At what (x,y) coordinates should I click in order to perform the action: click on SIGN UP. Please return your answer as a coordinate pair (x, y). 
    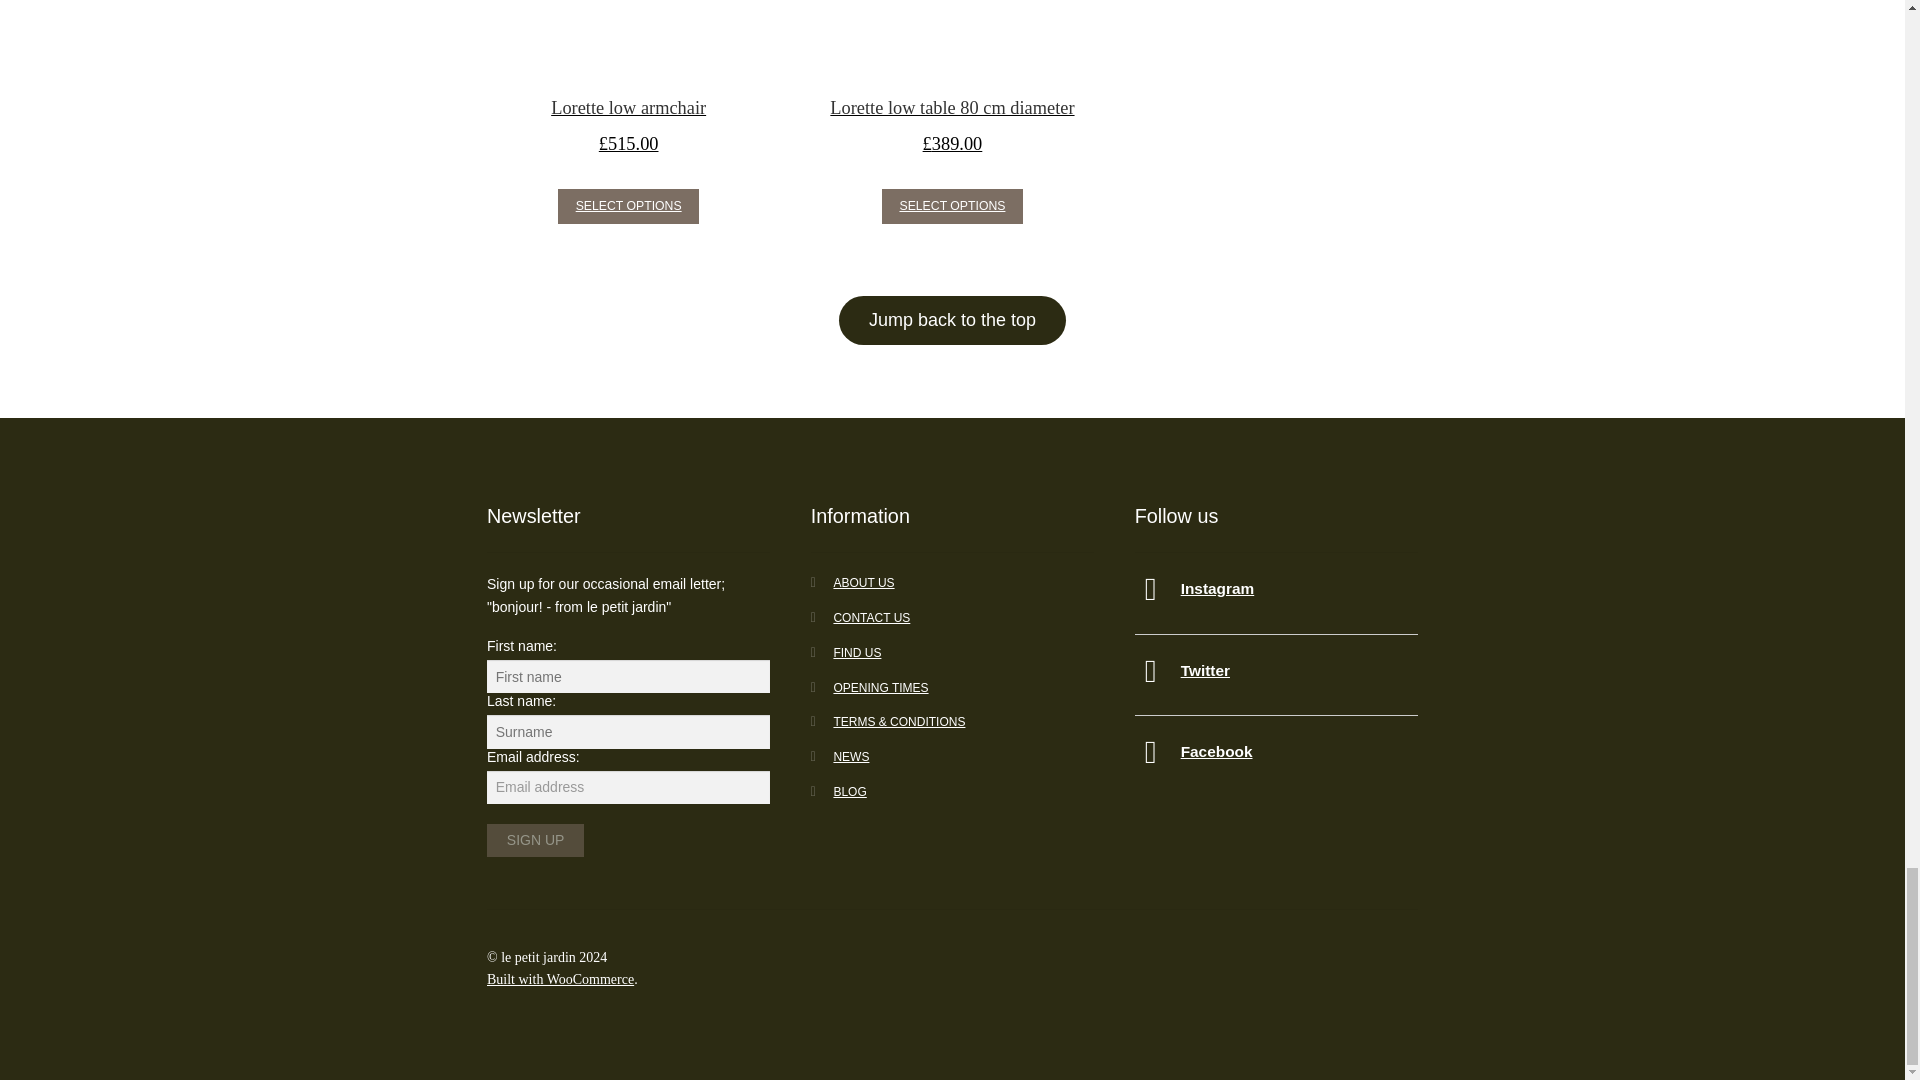
    Looking at the image, I should click on (535, 840).